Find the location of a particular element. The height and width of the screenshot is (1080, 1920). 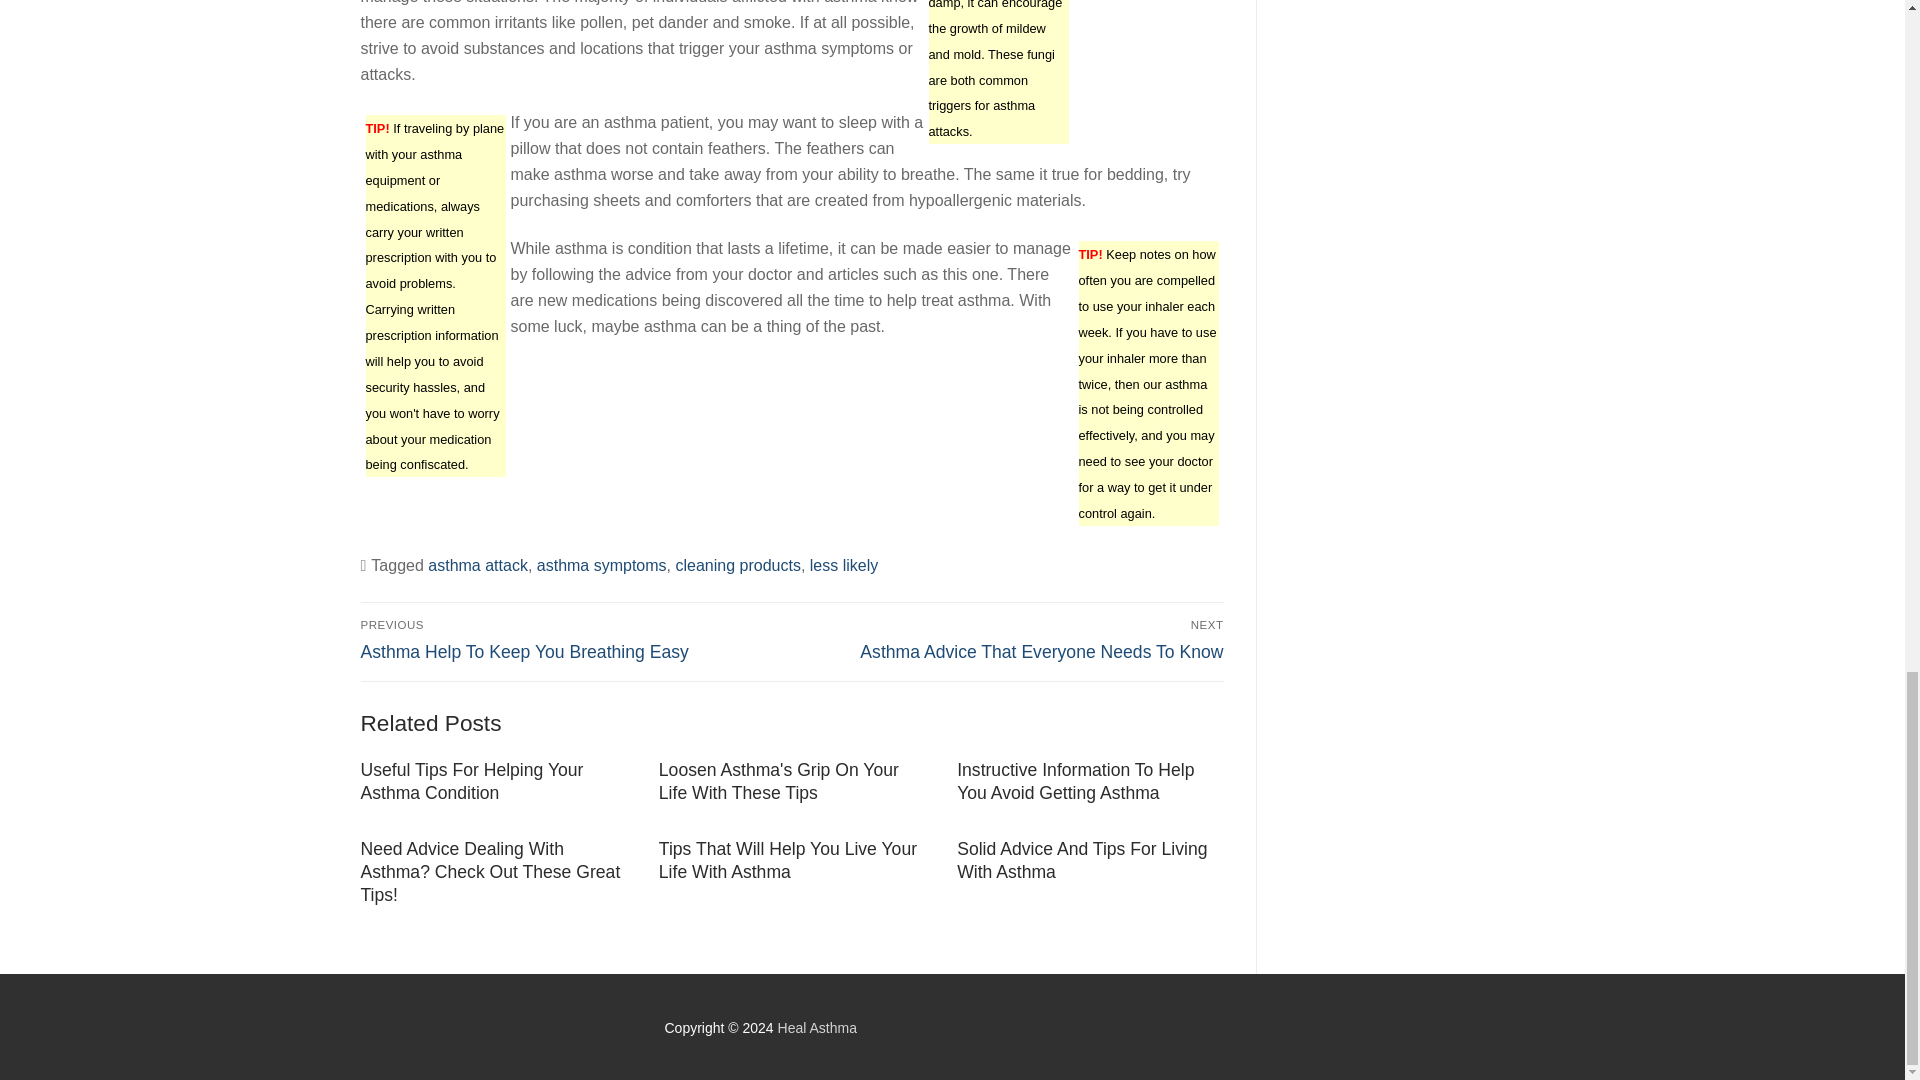

Instructive Information To Help You Avoid Getting Asthma is located at coordinates (1075, 782).